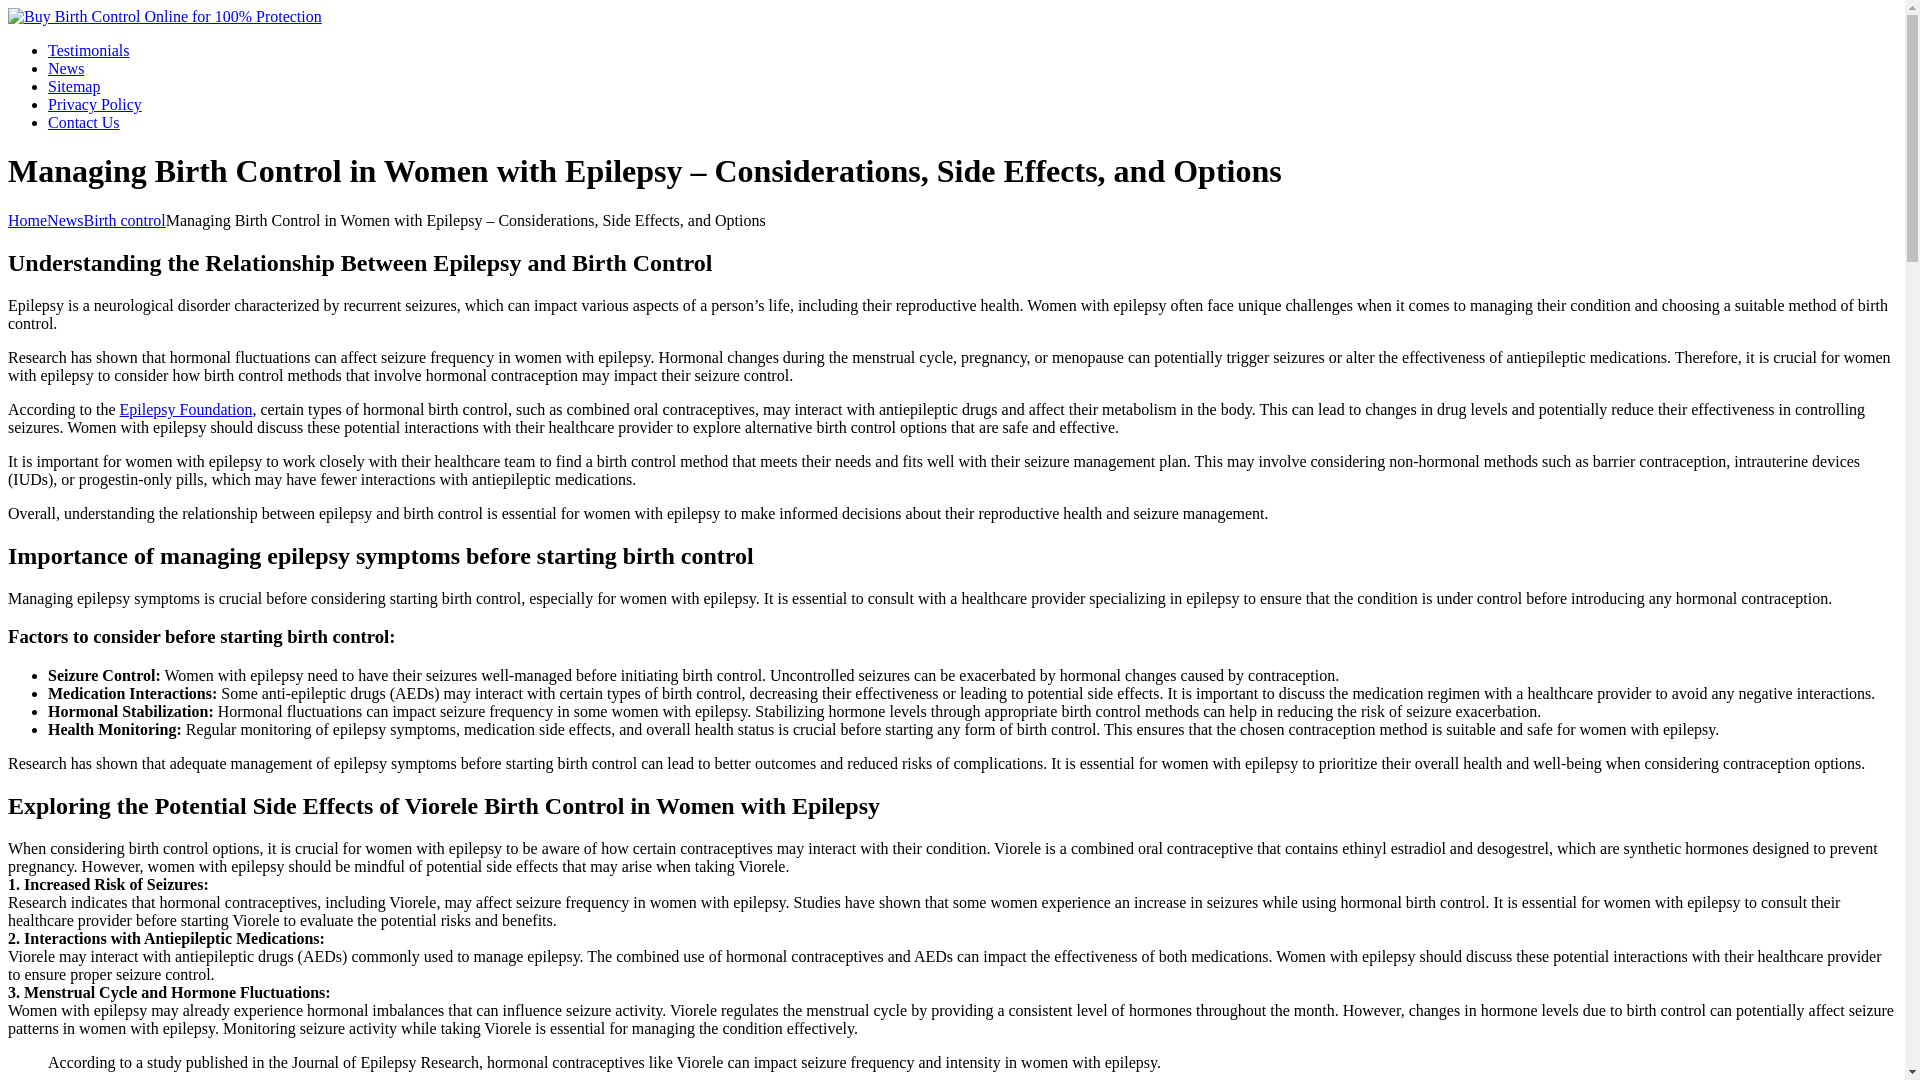 The image size is (1920, 1080). Describe the element at coordinates (74, 86) in the screenshot. I see `Sitemap` at that location.